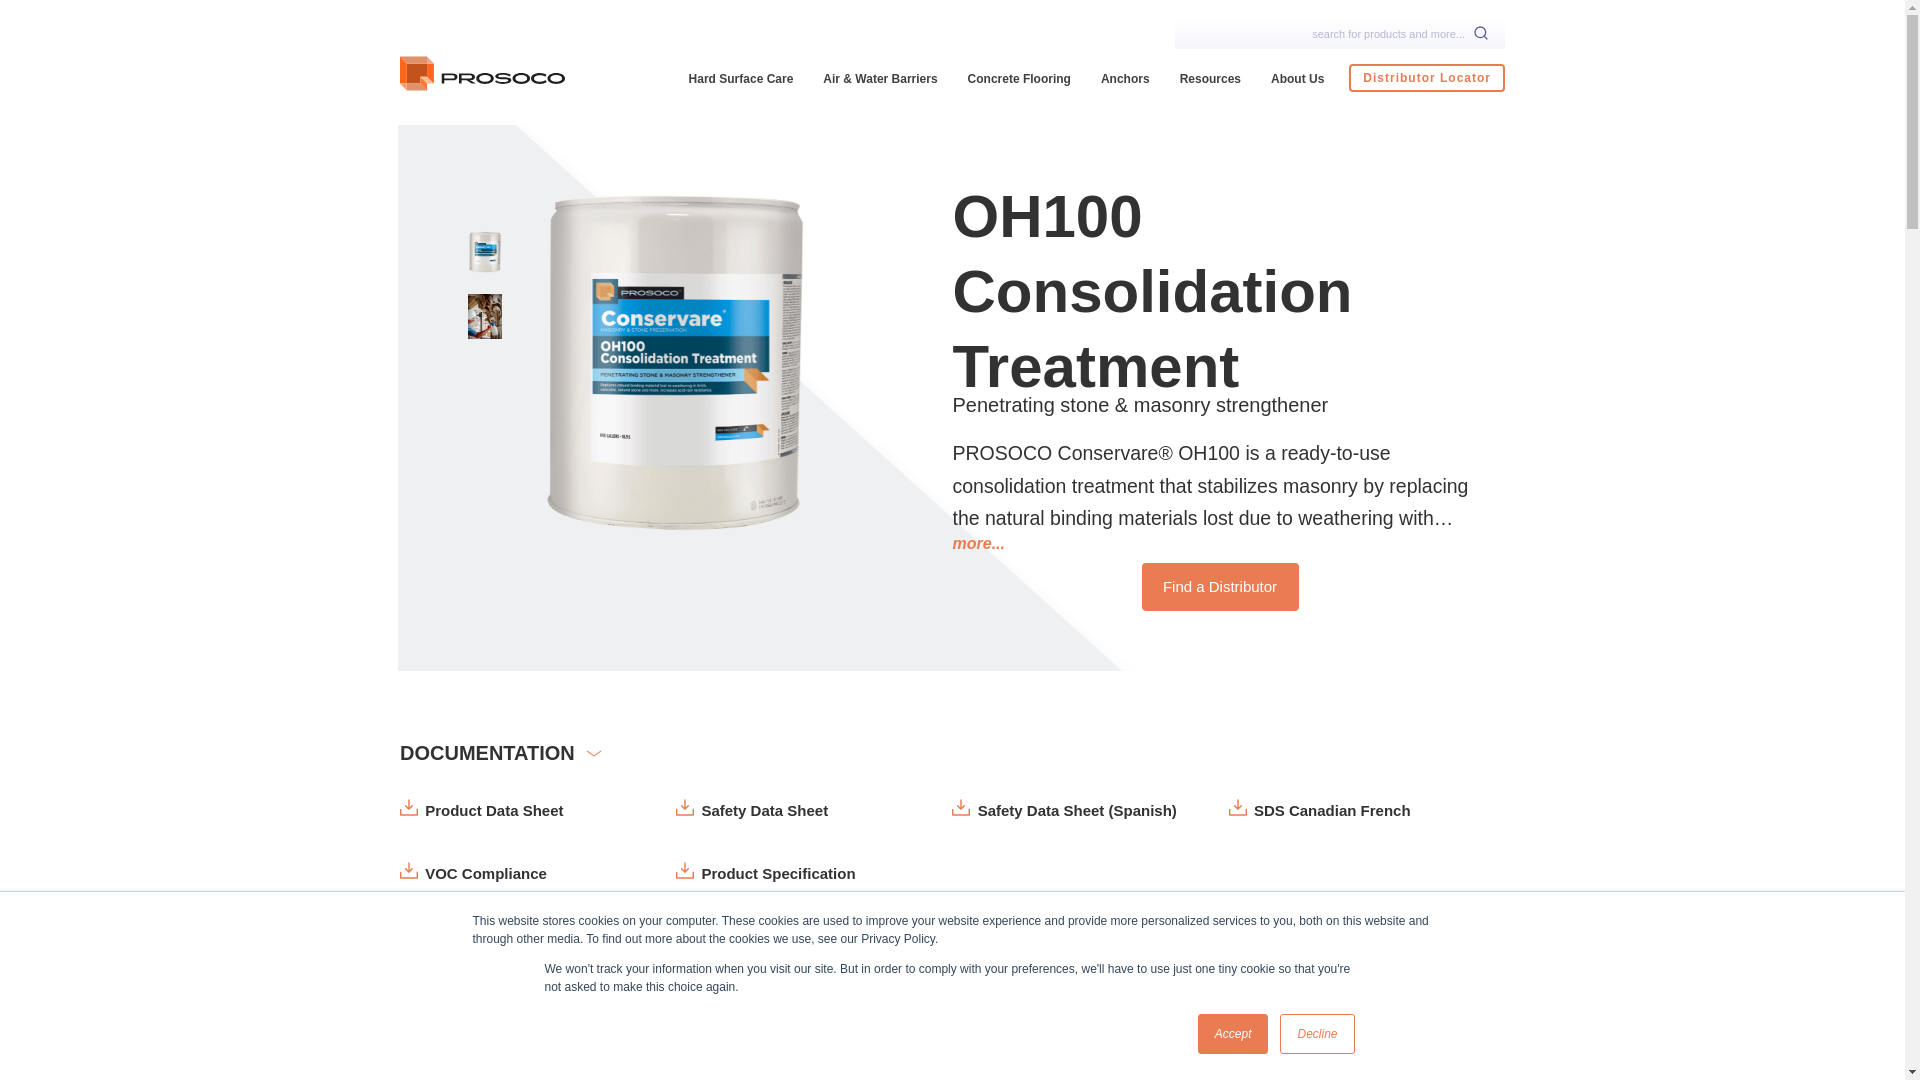 The height and width of the screenshot is (1080, 1920). What do you see at coordinates (751, 810) in the screenshot?
I see `Safety Data Sheet` at bounding box center [751, 810].